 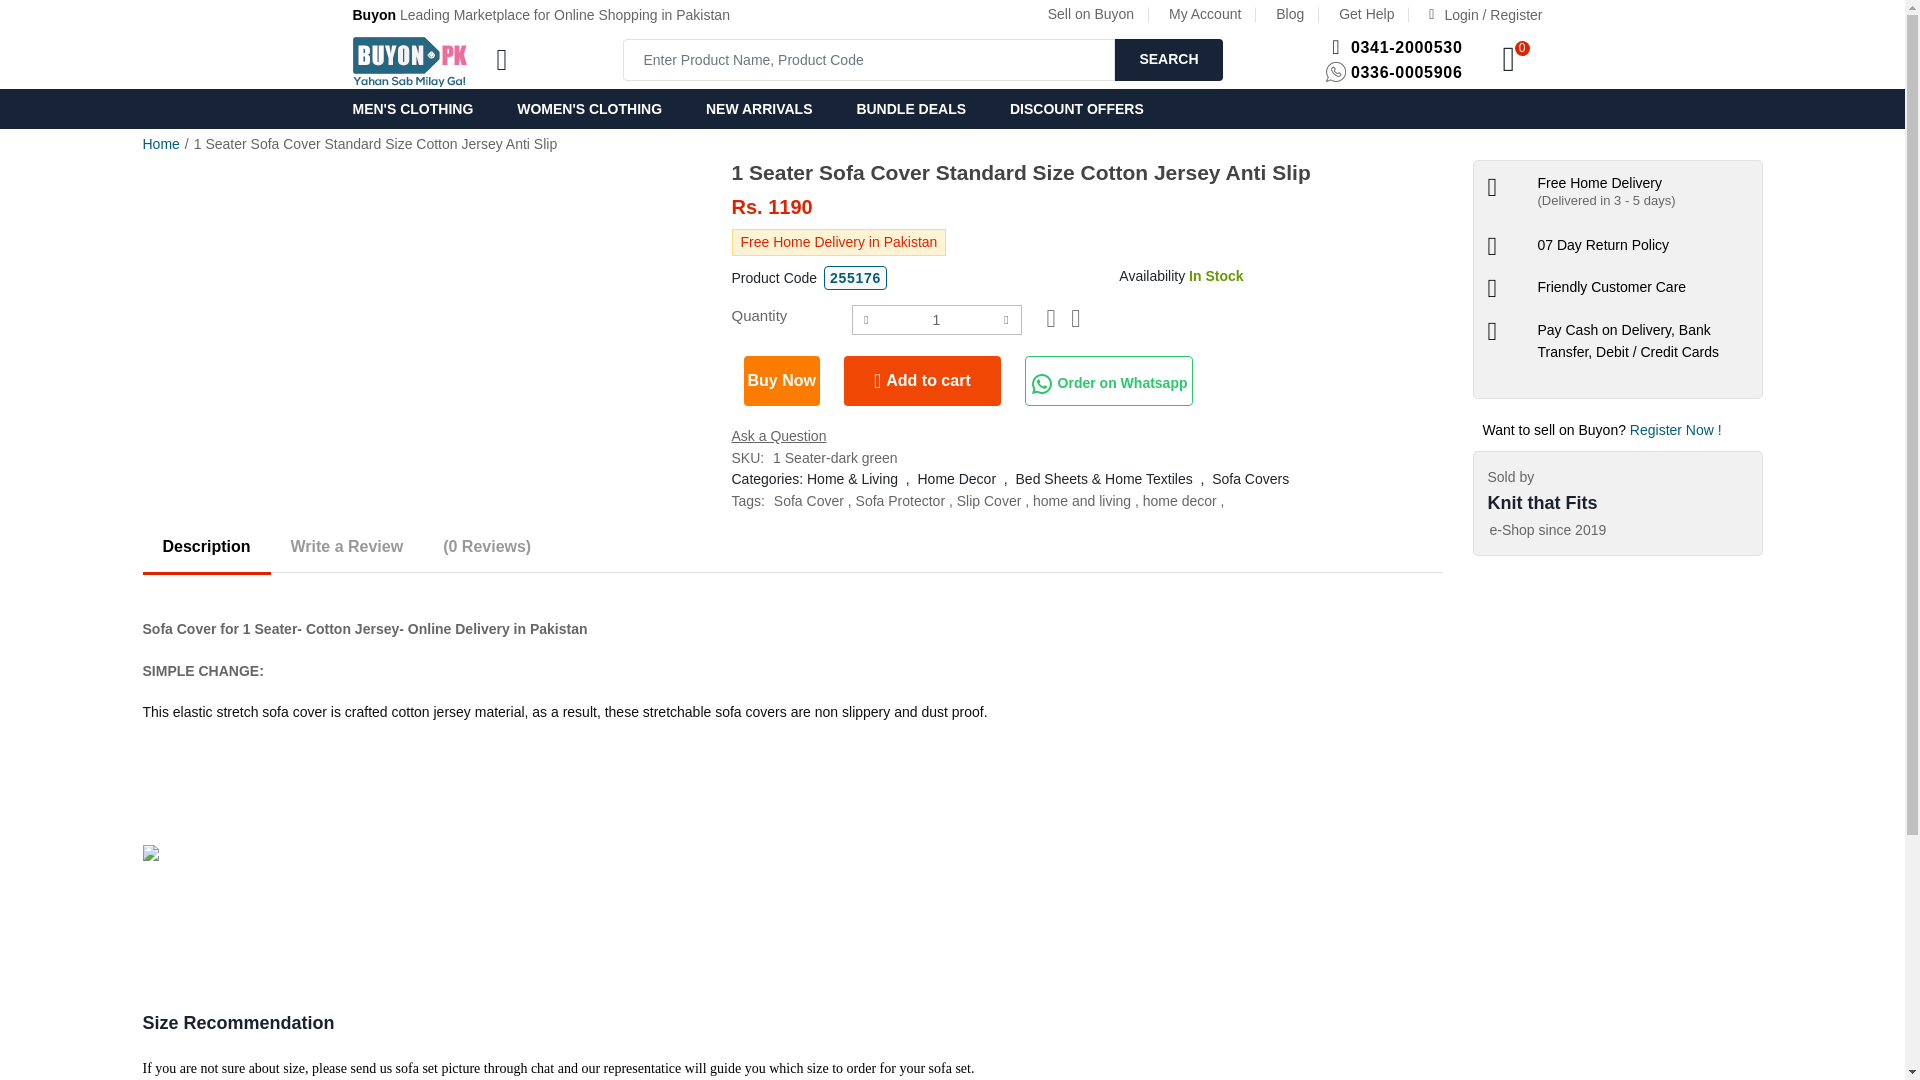 What do you see at coordinates (936, 319) in the screenshot?
I see `1` at bounding box center [936, 319].